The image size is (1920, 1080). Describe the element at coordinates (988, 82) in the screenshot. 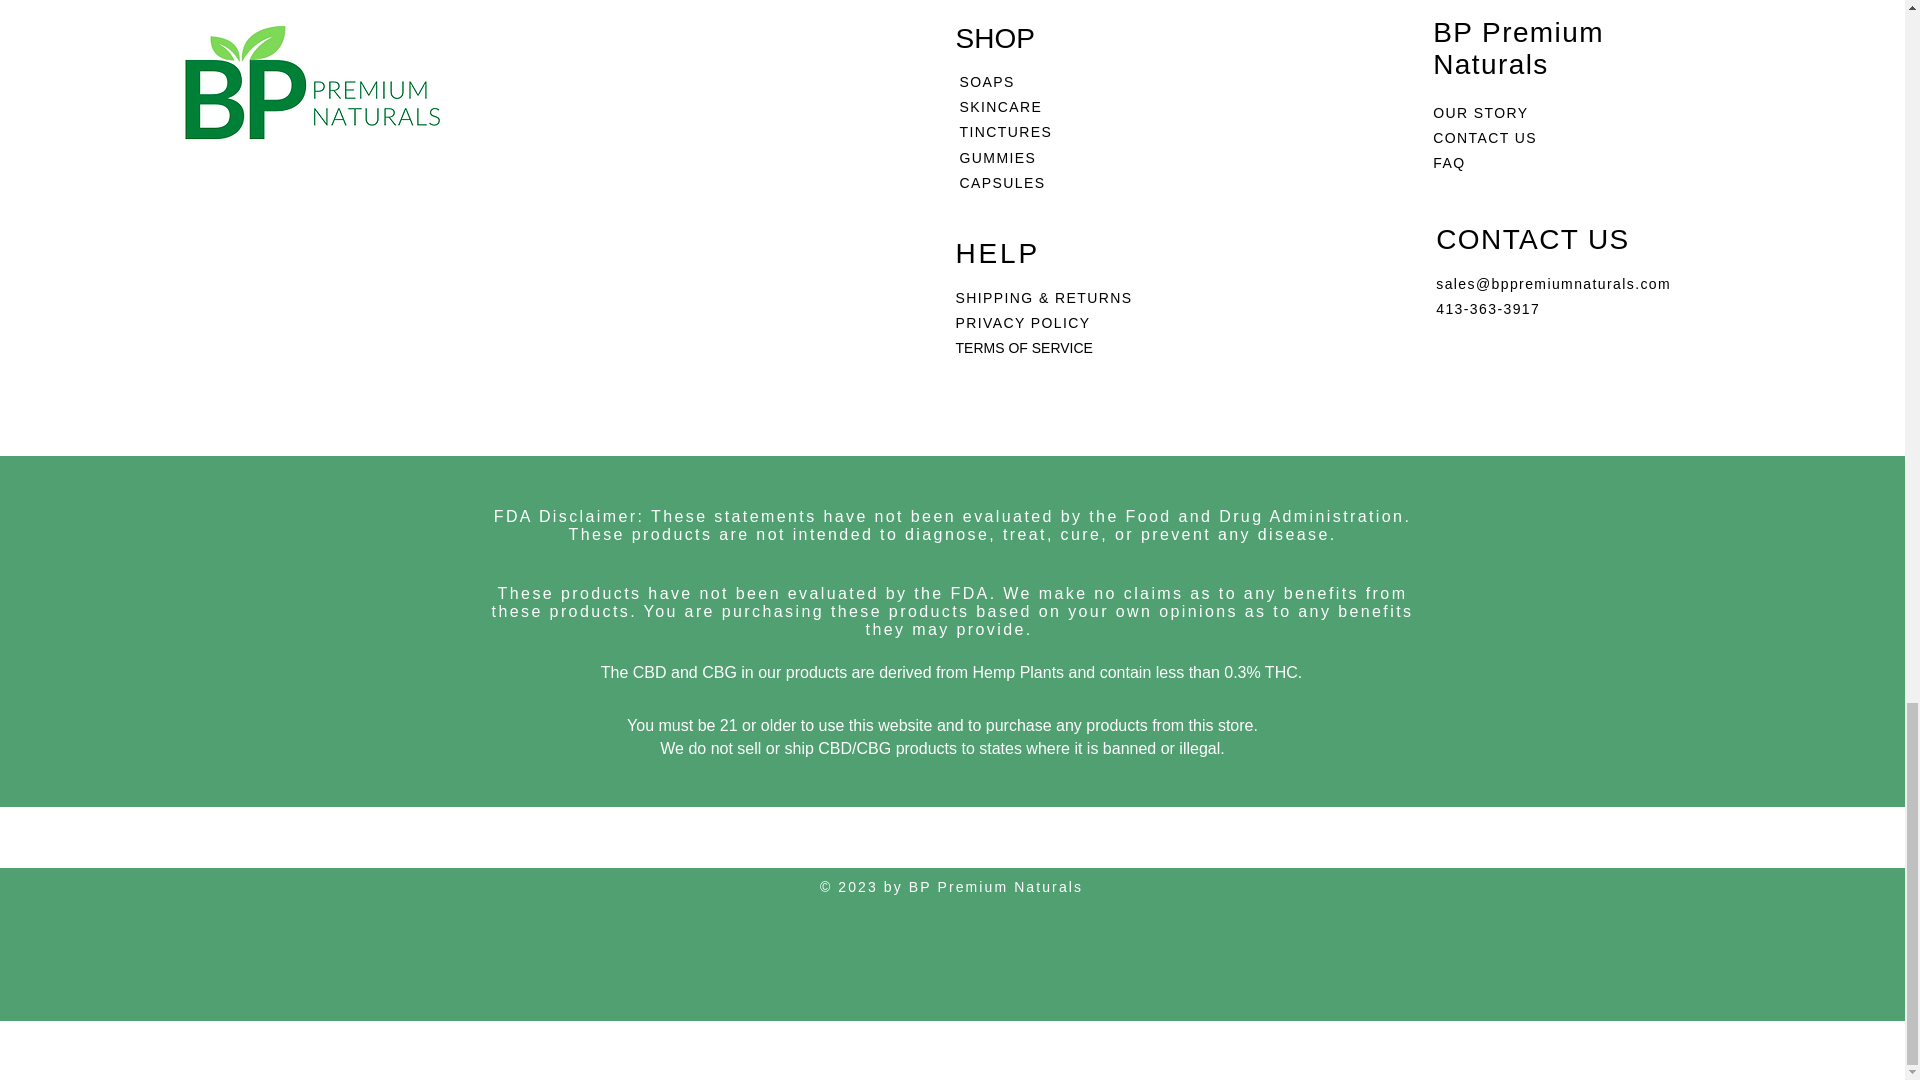

I see `SOAPS` at that location.